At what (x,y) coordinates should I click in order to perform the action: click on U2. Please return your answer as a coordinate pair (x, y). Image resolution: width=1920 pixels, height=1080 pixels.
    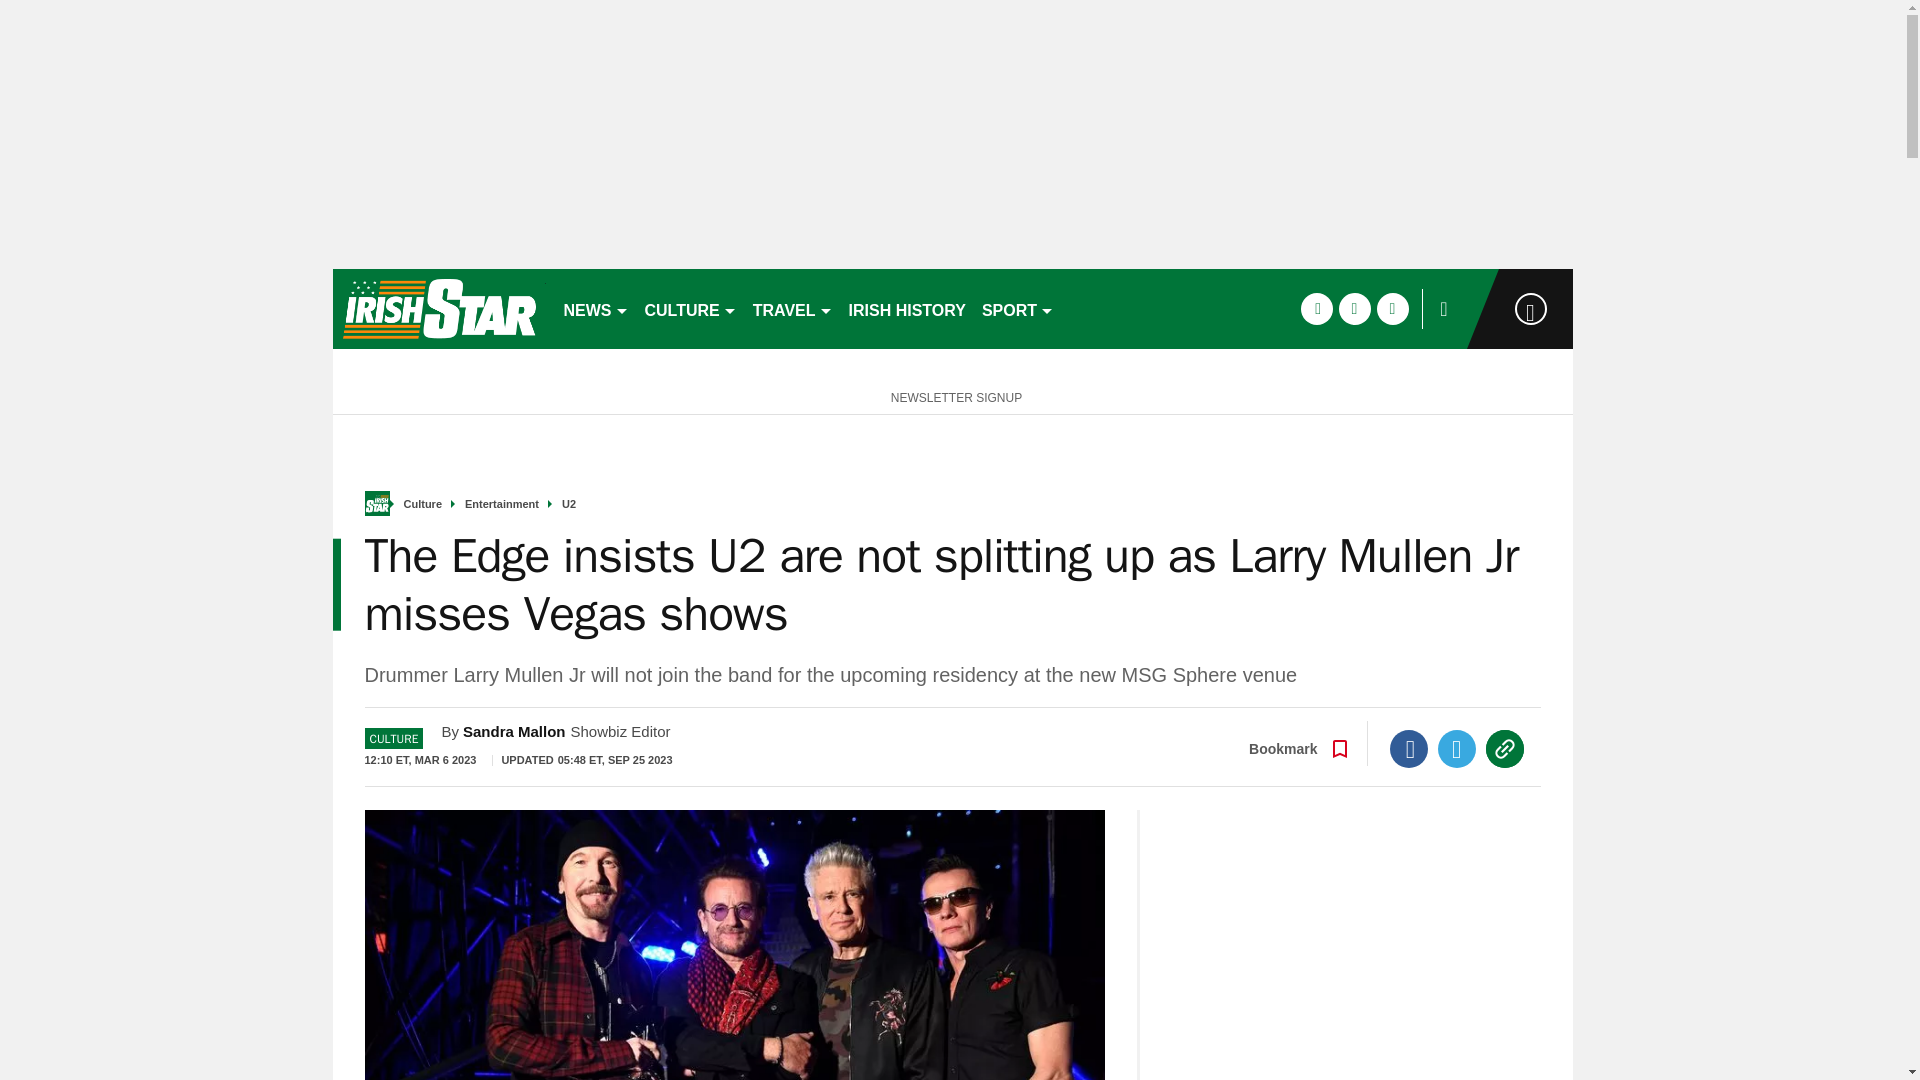
    Looking at the image, I should click on (569, 504).